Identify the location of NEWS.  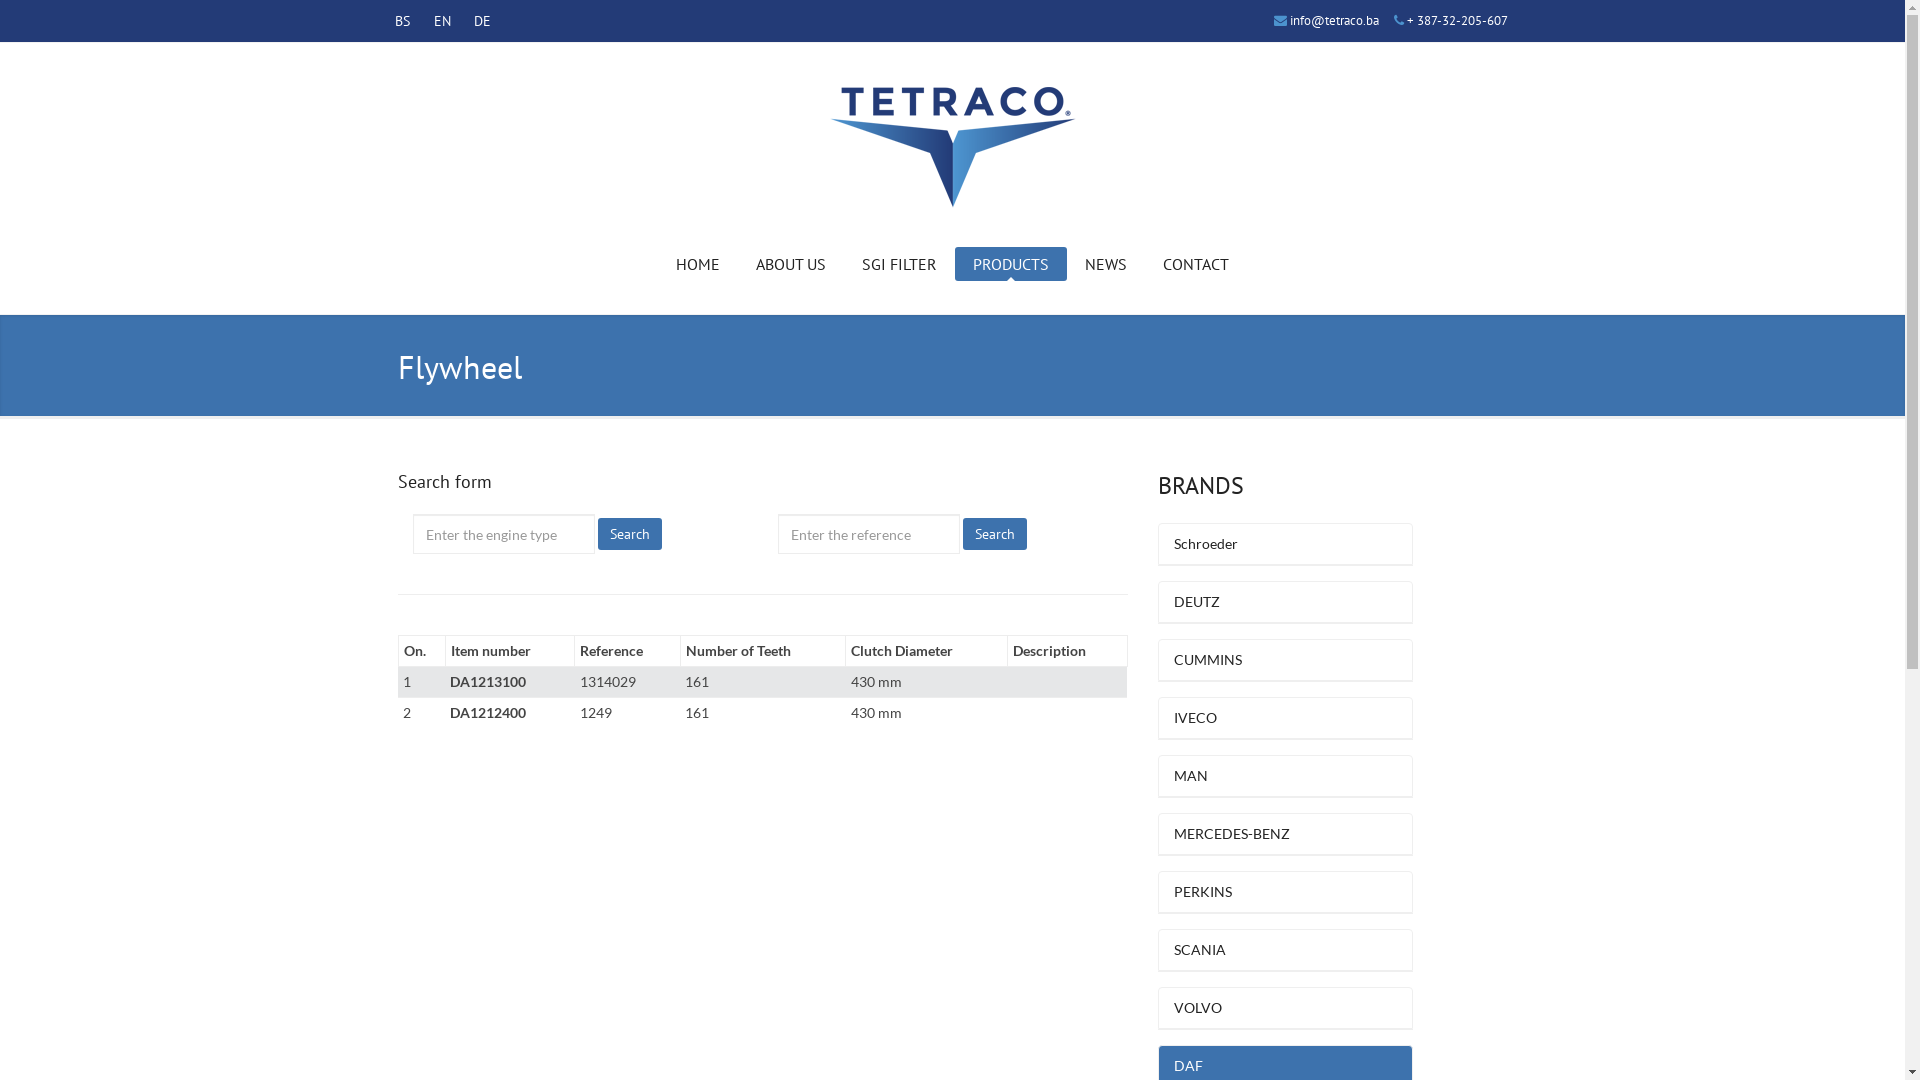
(1106, 264).